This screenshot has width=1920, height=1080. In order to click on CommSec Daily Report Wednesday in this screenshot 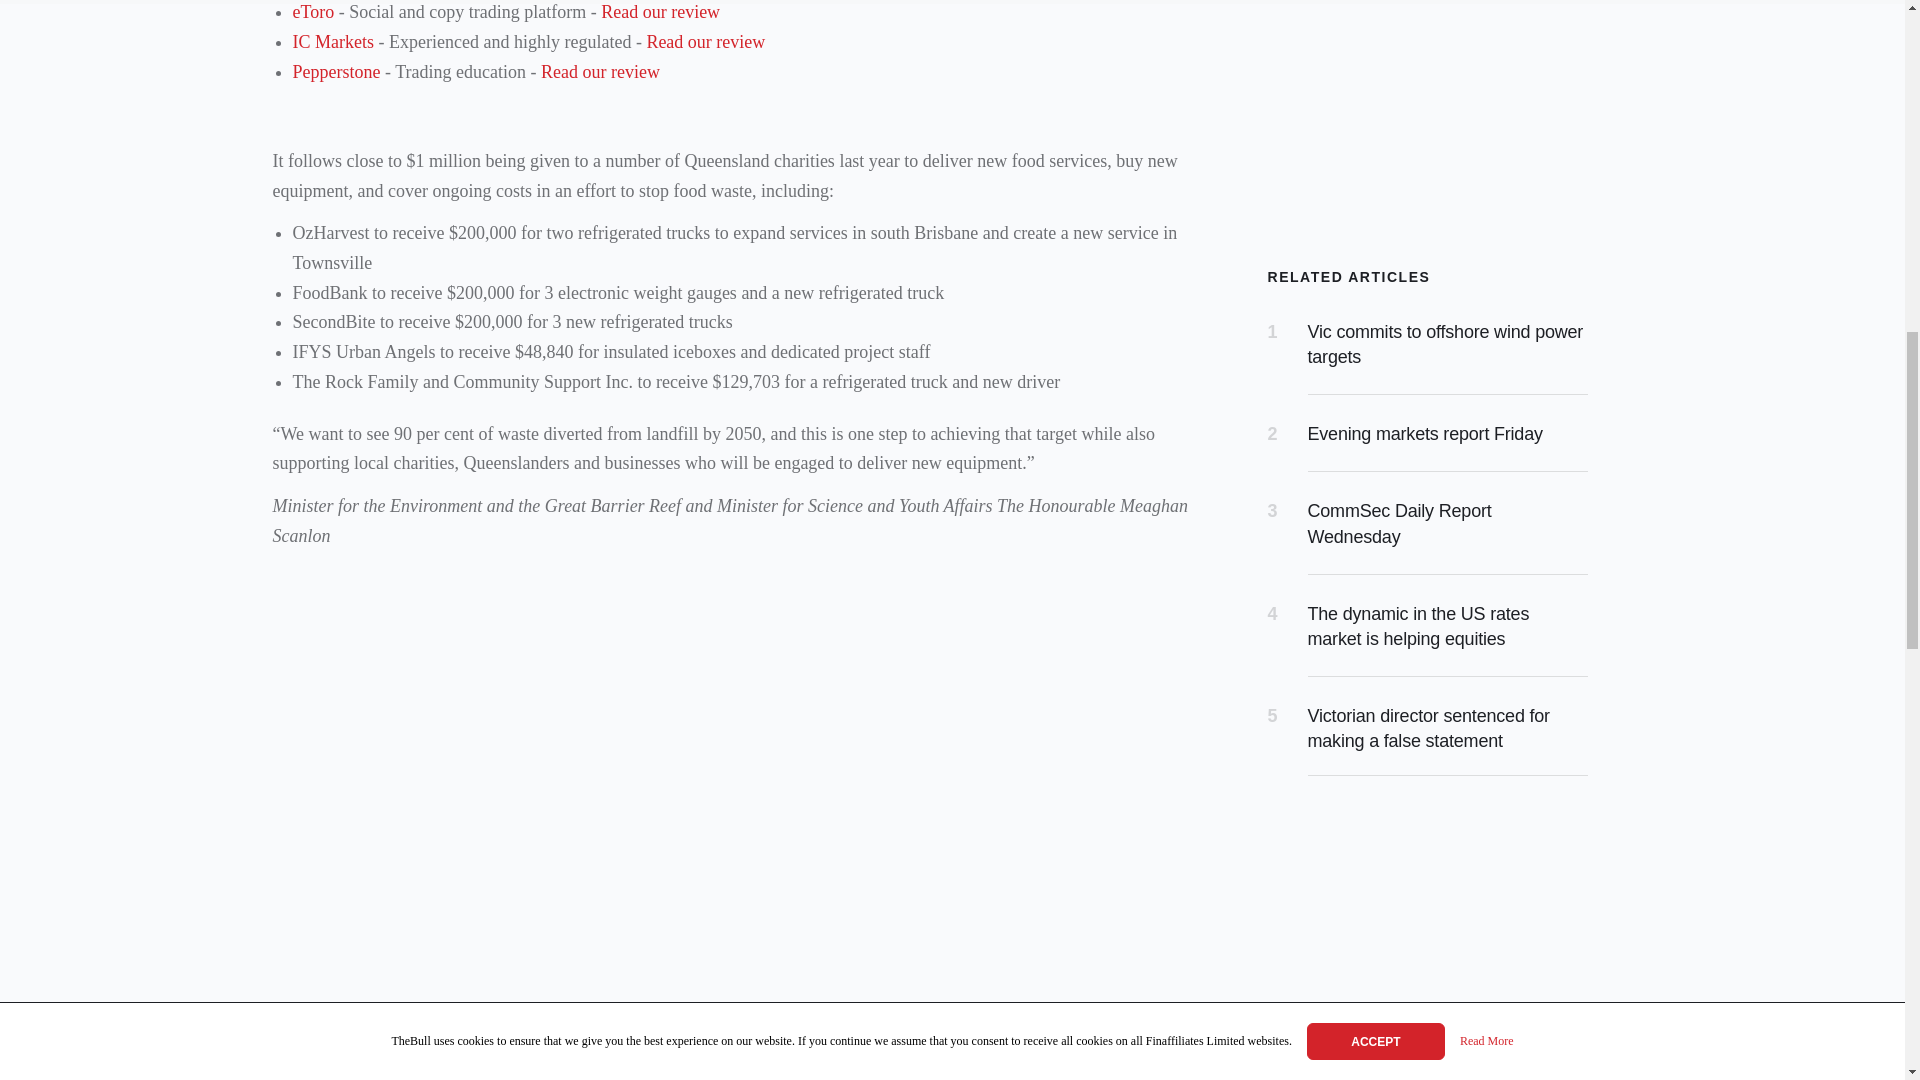, I will do `click(1399, 524)`.